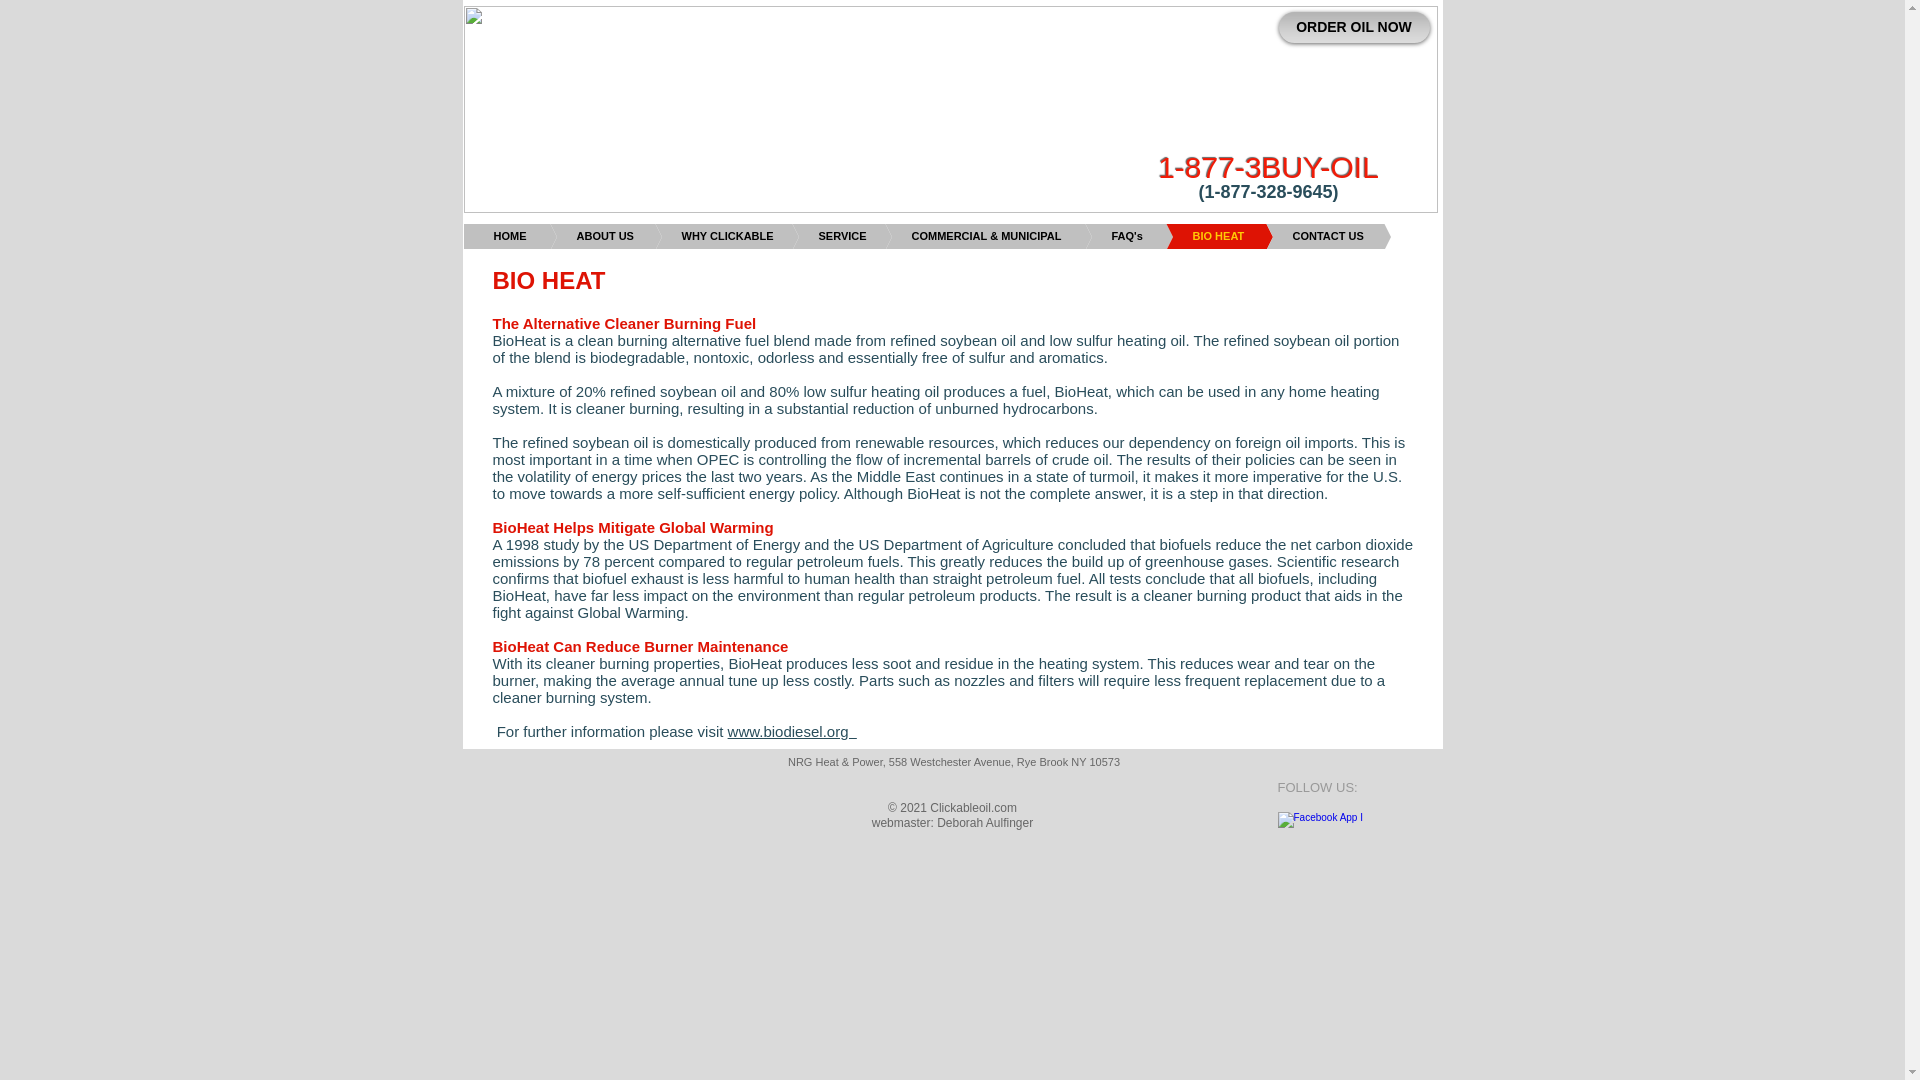  What do you see at coordinates (1353, 27) in the screenshot?
I see `ORDER OIL NOW` at bounding box center [1353, 27].